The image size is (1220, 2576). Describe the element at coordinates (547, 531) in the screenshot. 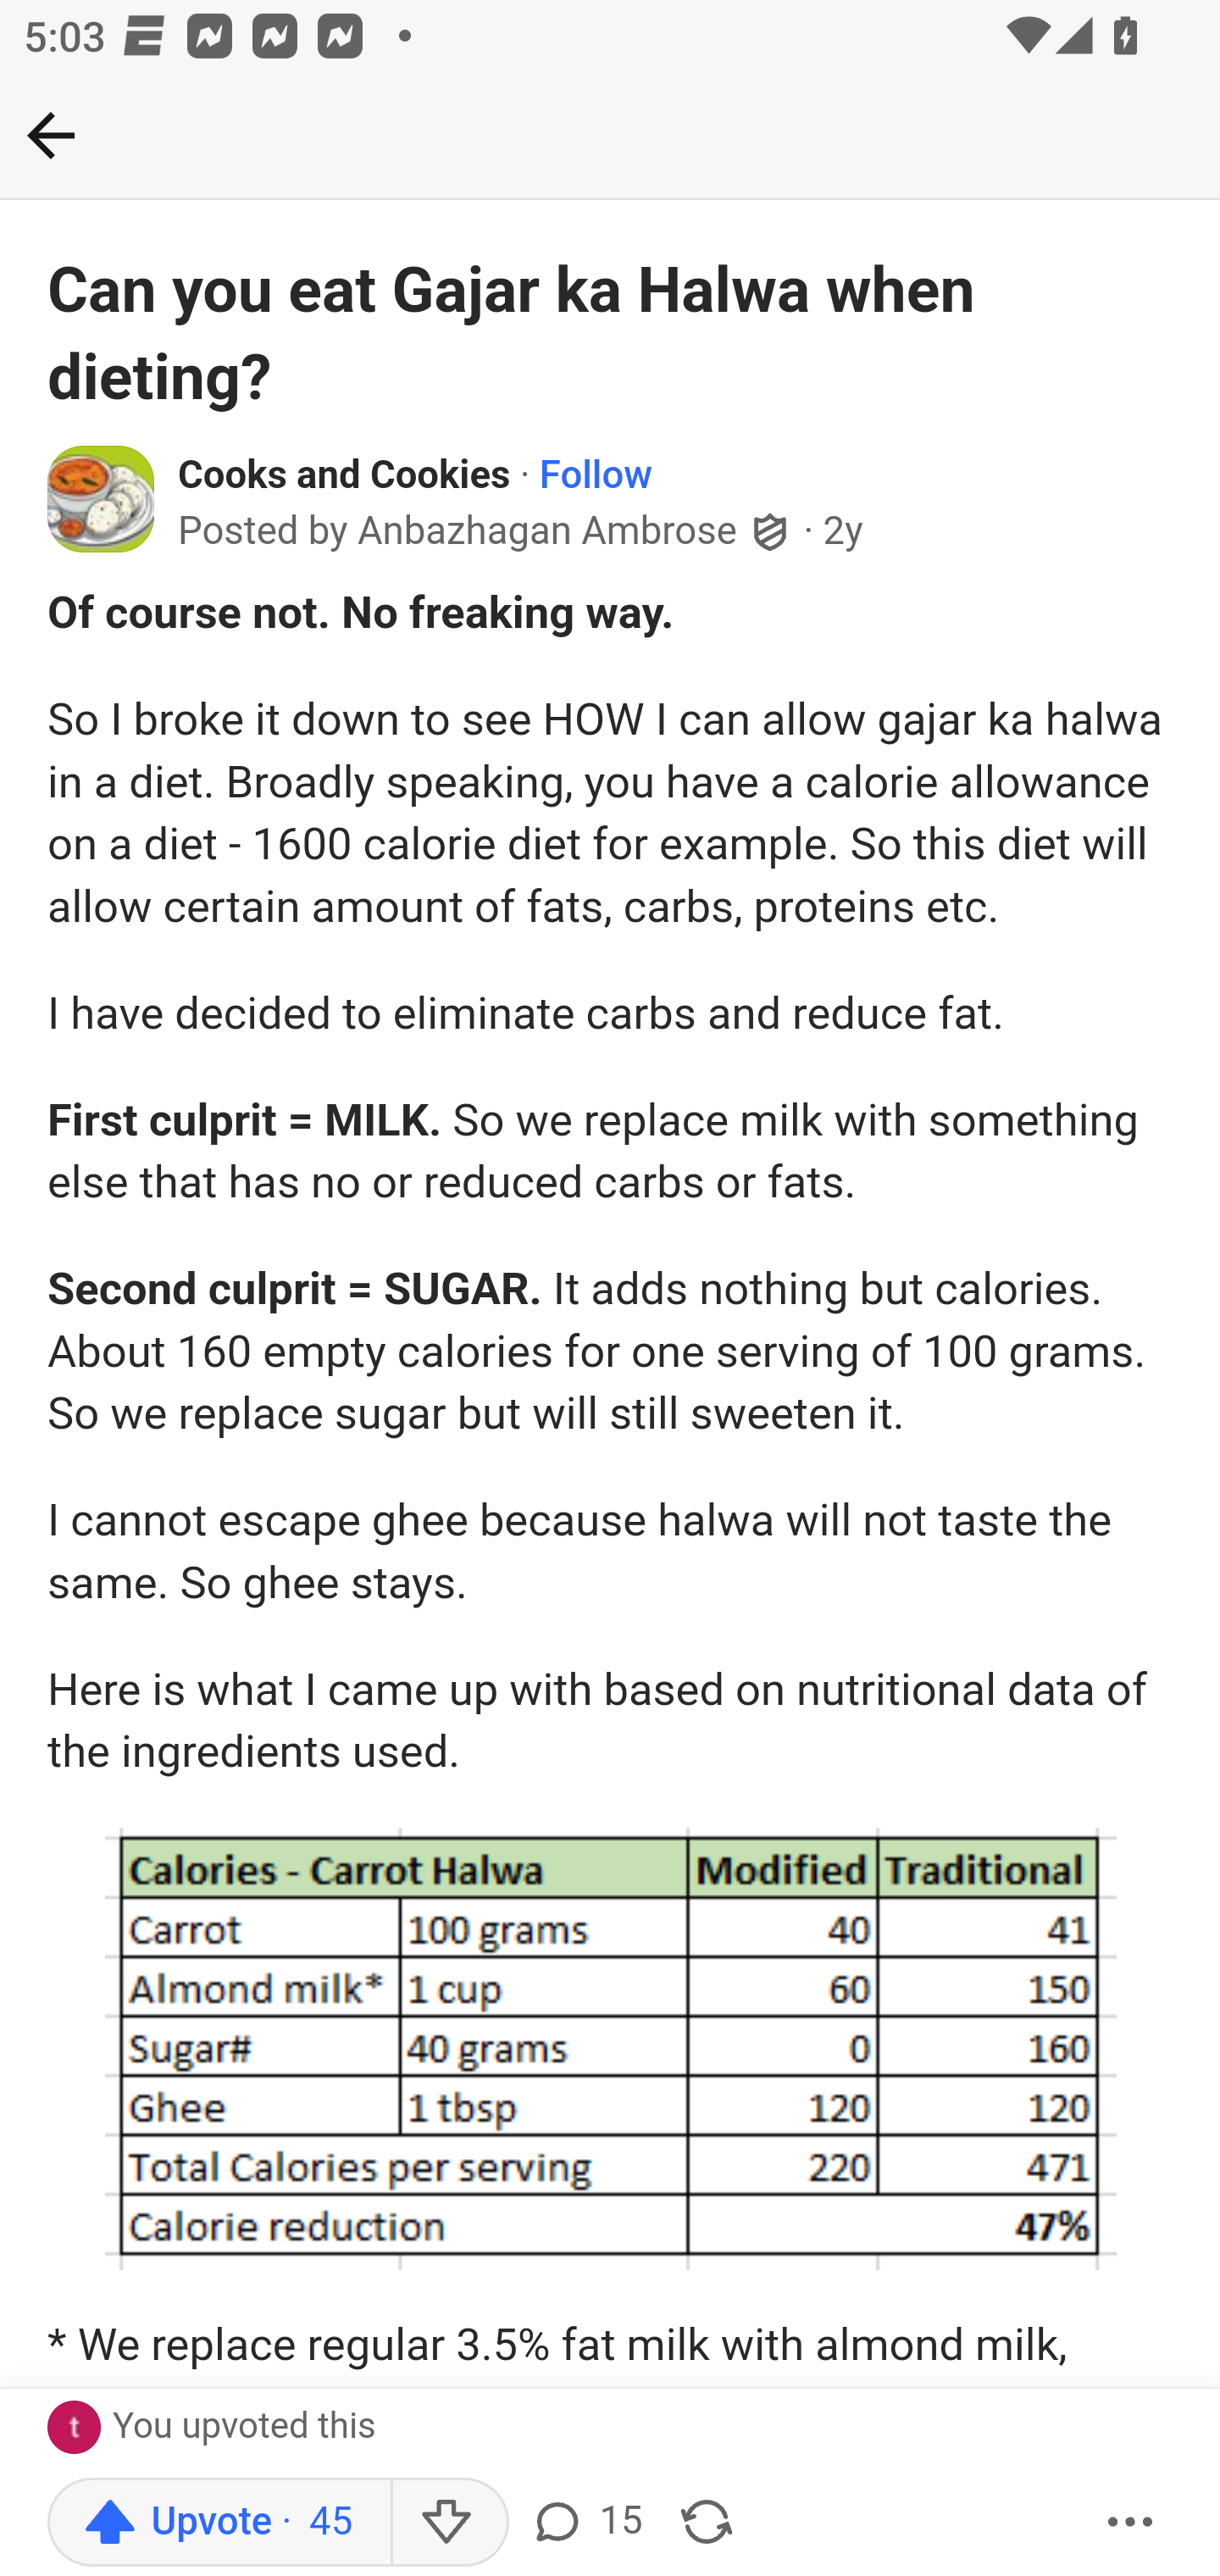

I see `Anbazhagan Ambrose` at that location.